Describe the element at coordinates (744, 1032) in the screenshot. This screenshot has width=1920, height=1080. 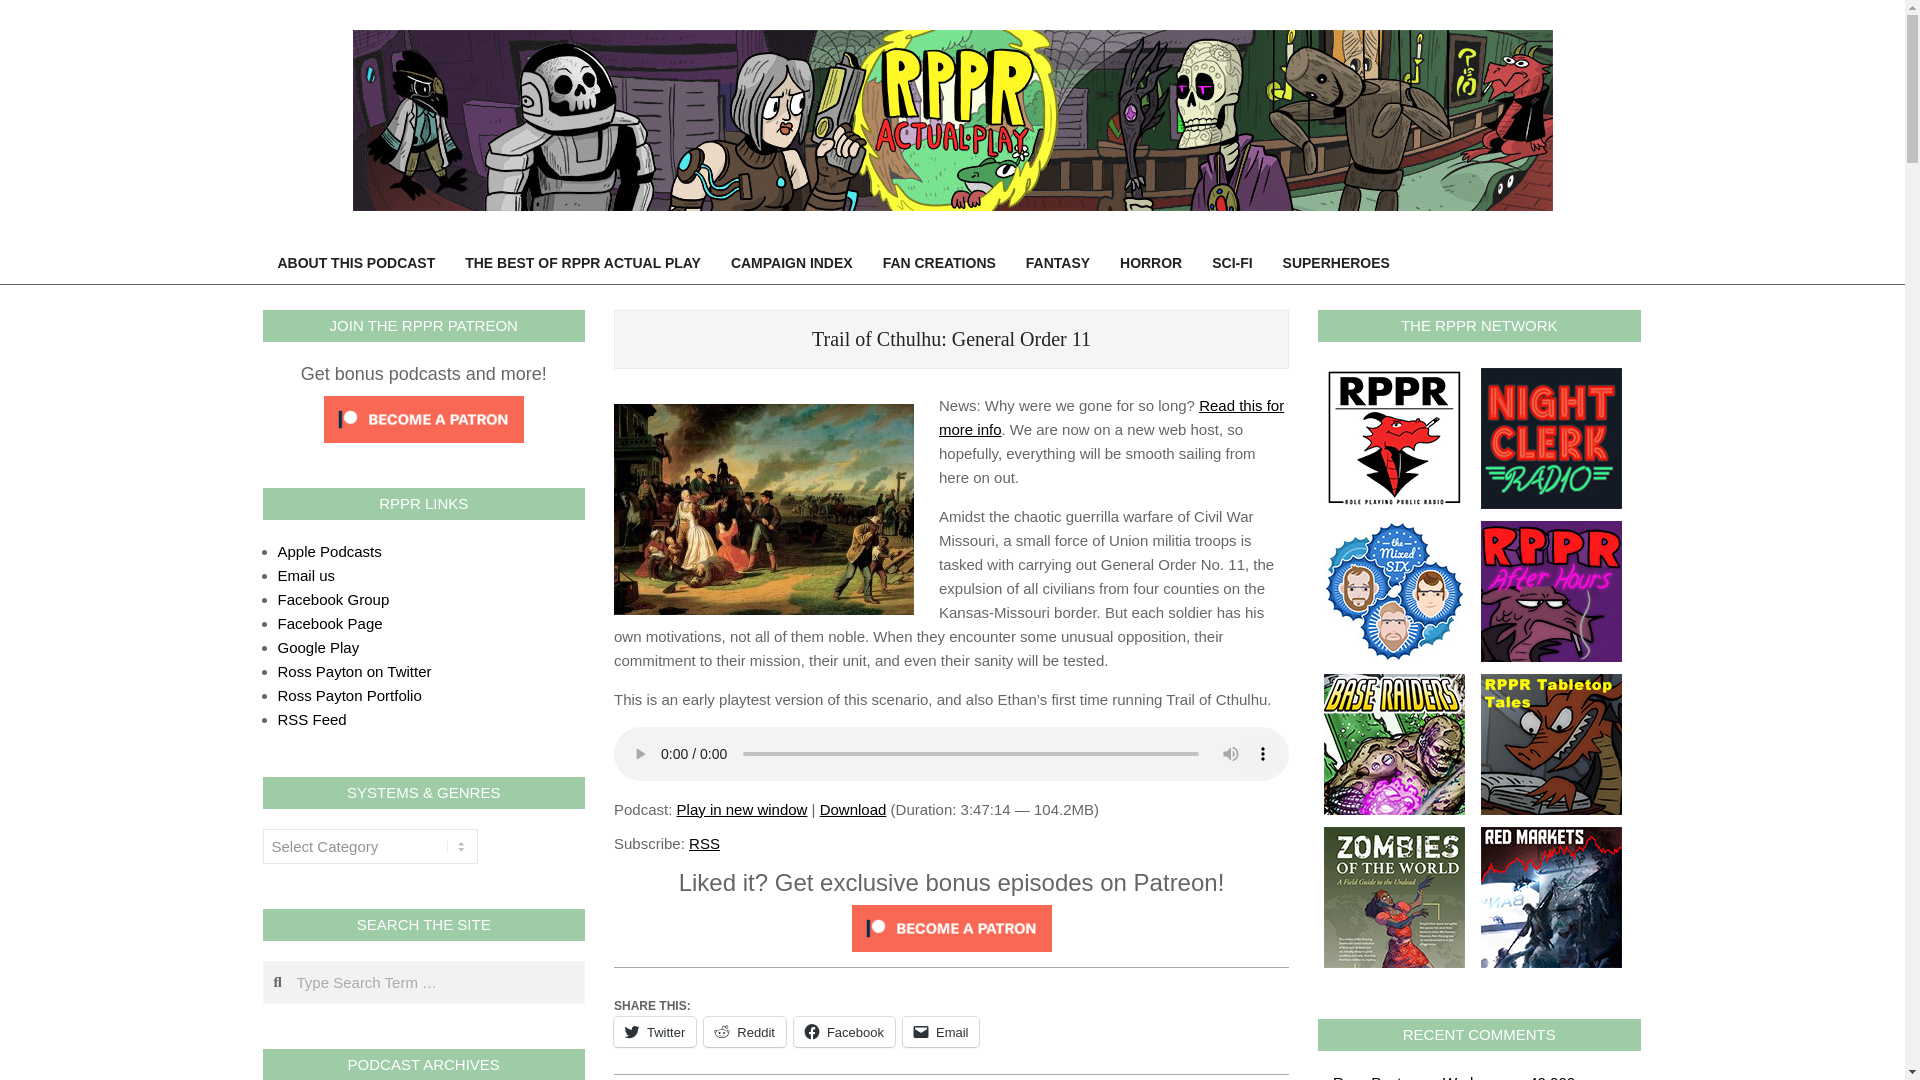
I see `Reddit` at that location.